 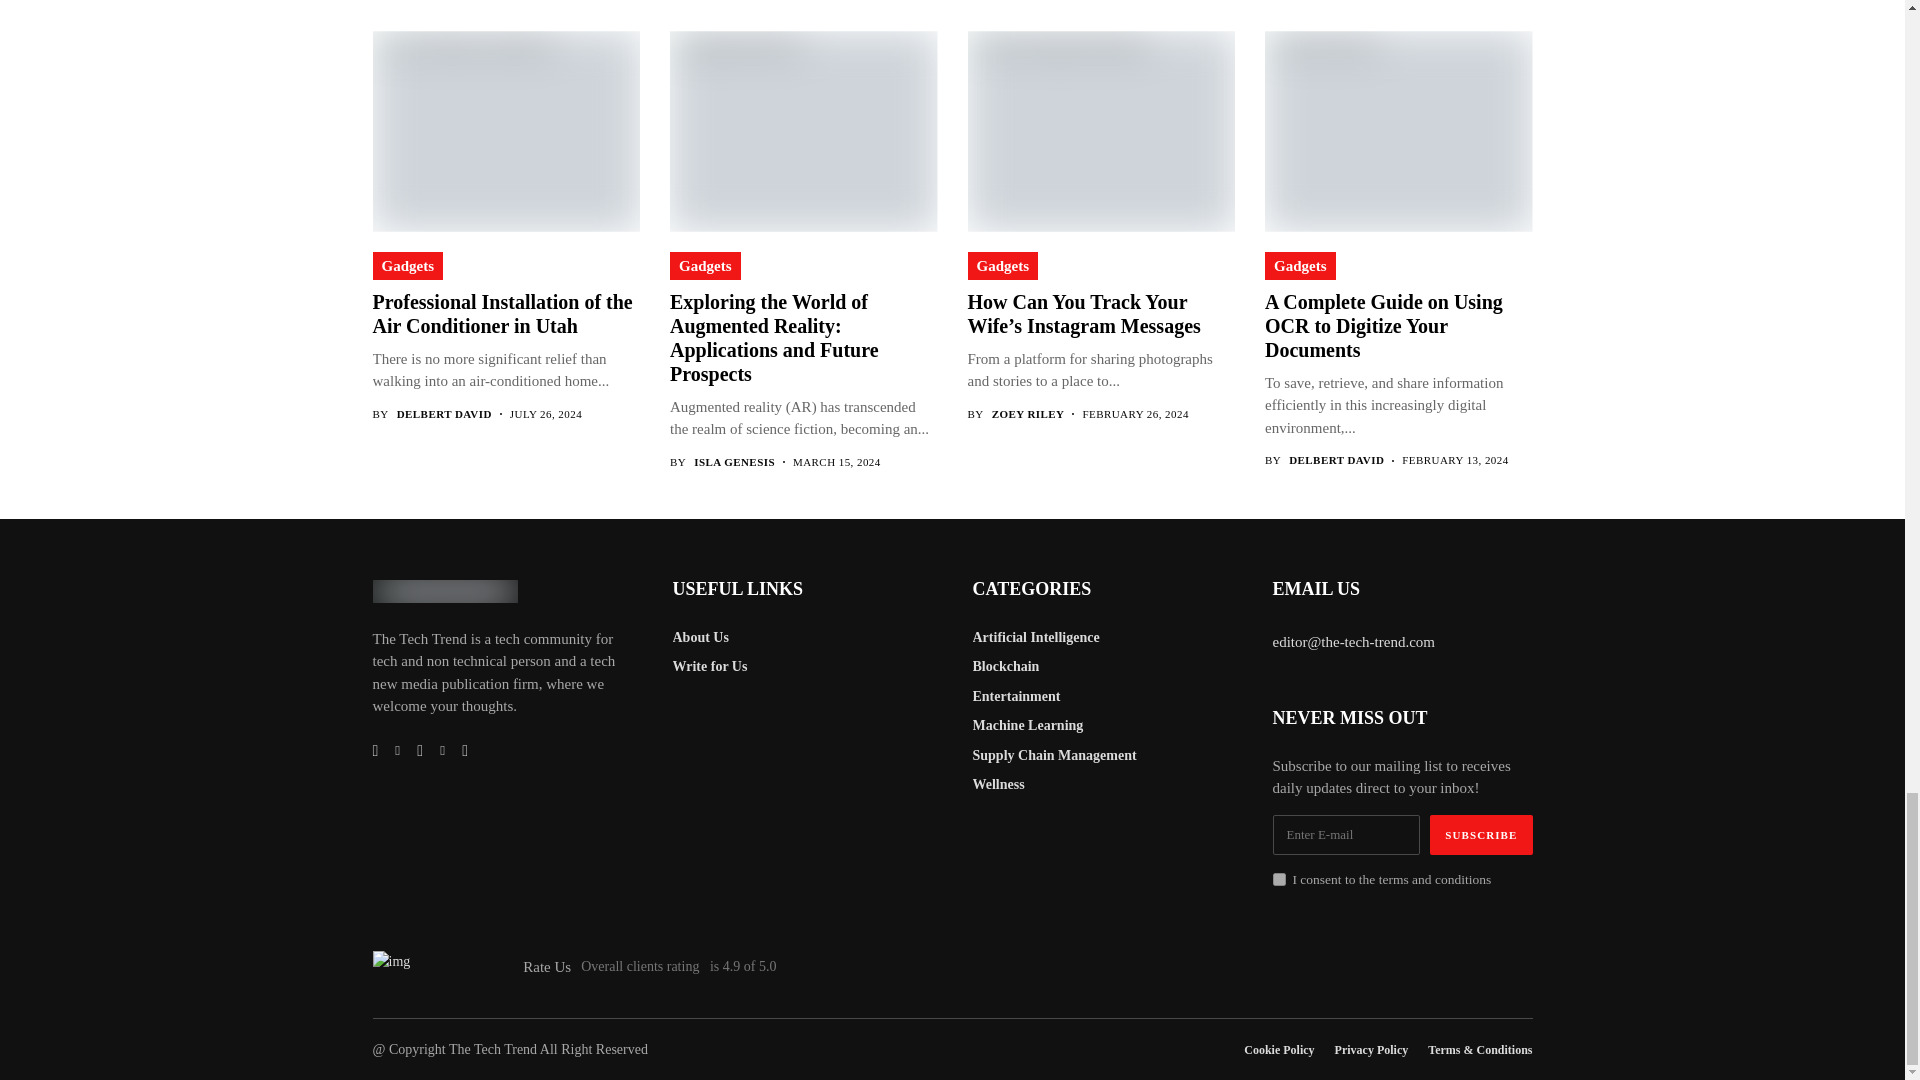 I want to click on Posts by Delbert David, so click(x=1336, y=460).